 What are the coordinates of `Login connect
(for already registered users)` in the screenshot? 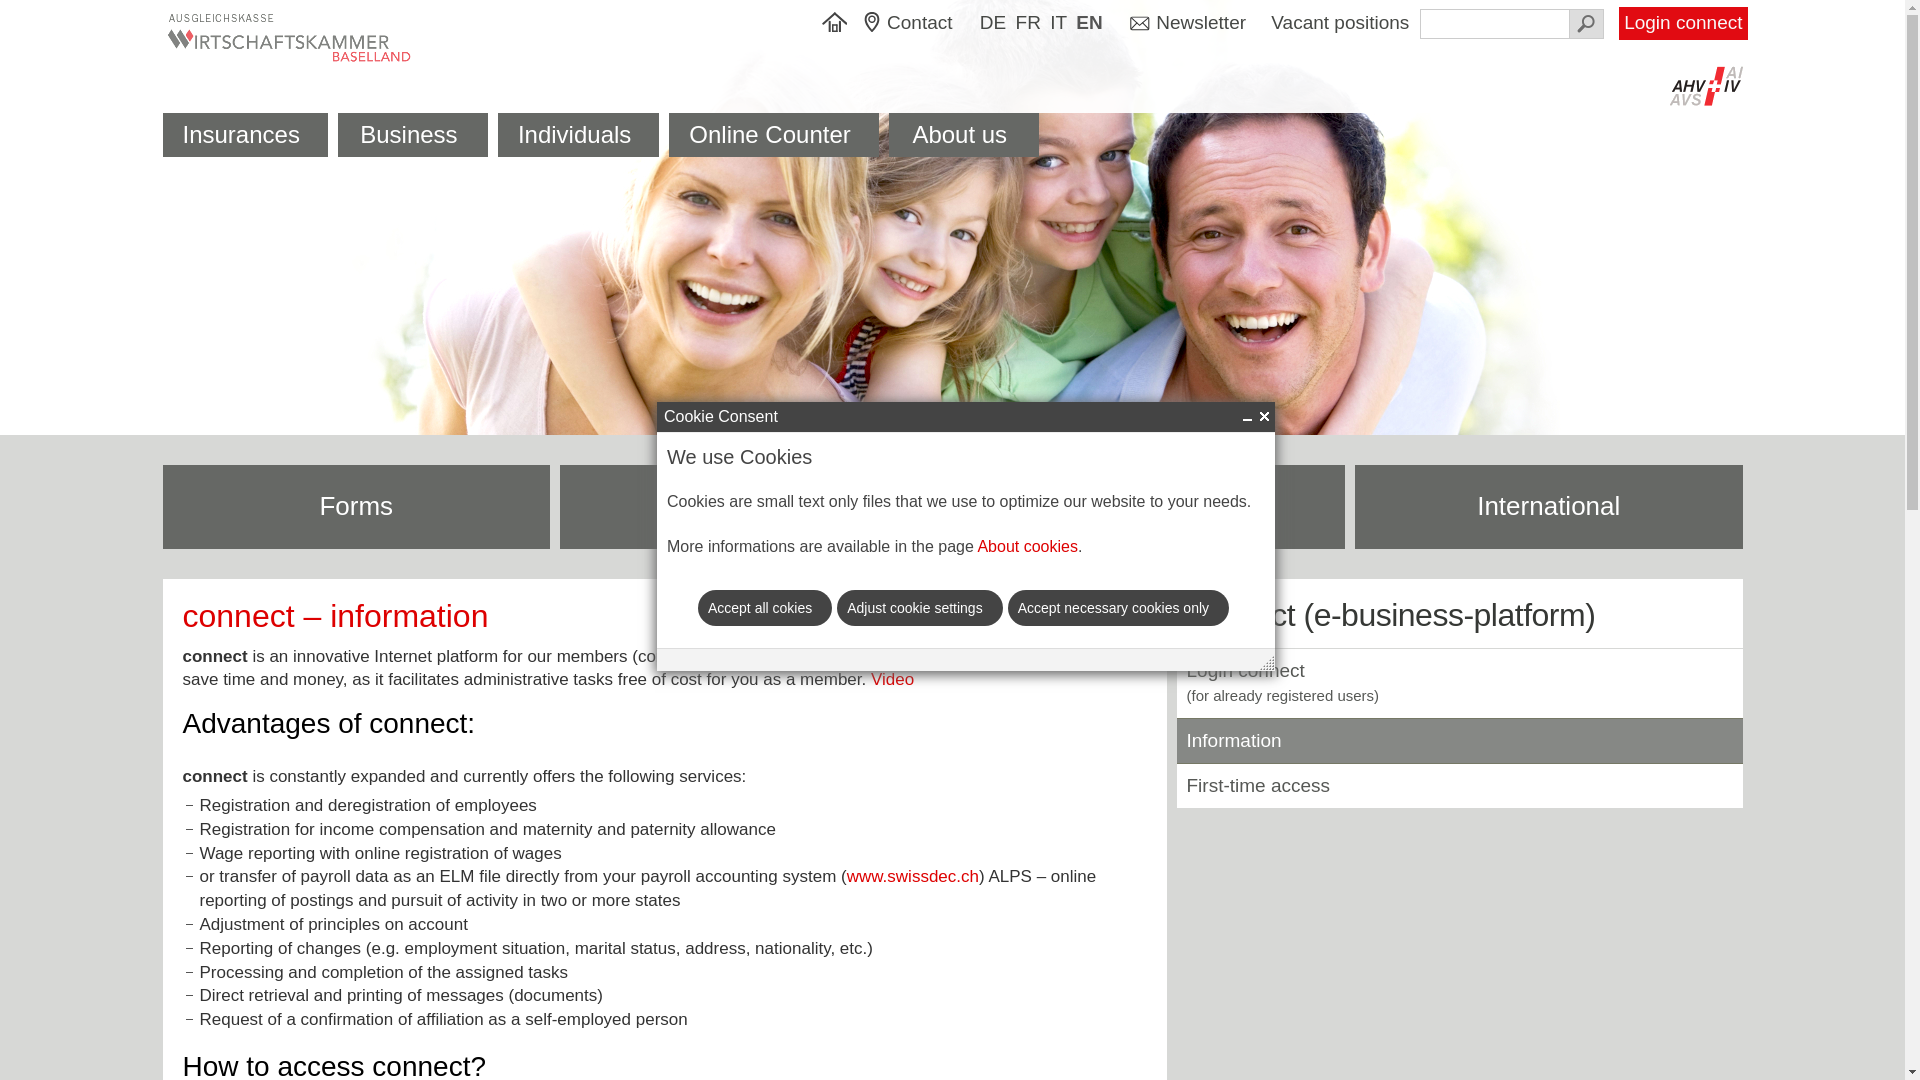 It's located at (1282, 683).